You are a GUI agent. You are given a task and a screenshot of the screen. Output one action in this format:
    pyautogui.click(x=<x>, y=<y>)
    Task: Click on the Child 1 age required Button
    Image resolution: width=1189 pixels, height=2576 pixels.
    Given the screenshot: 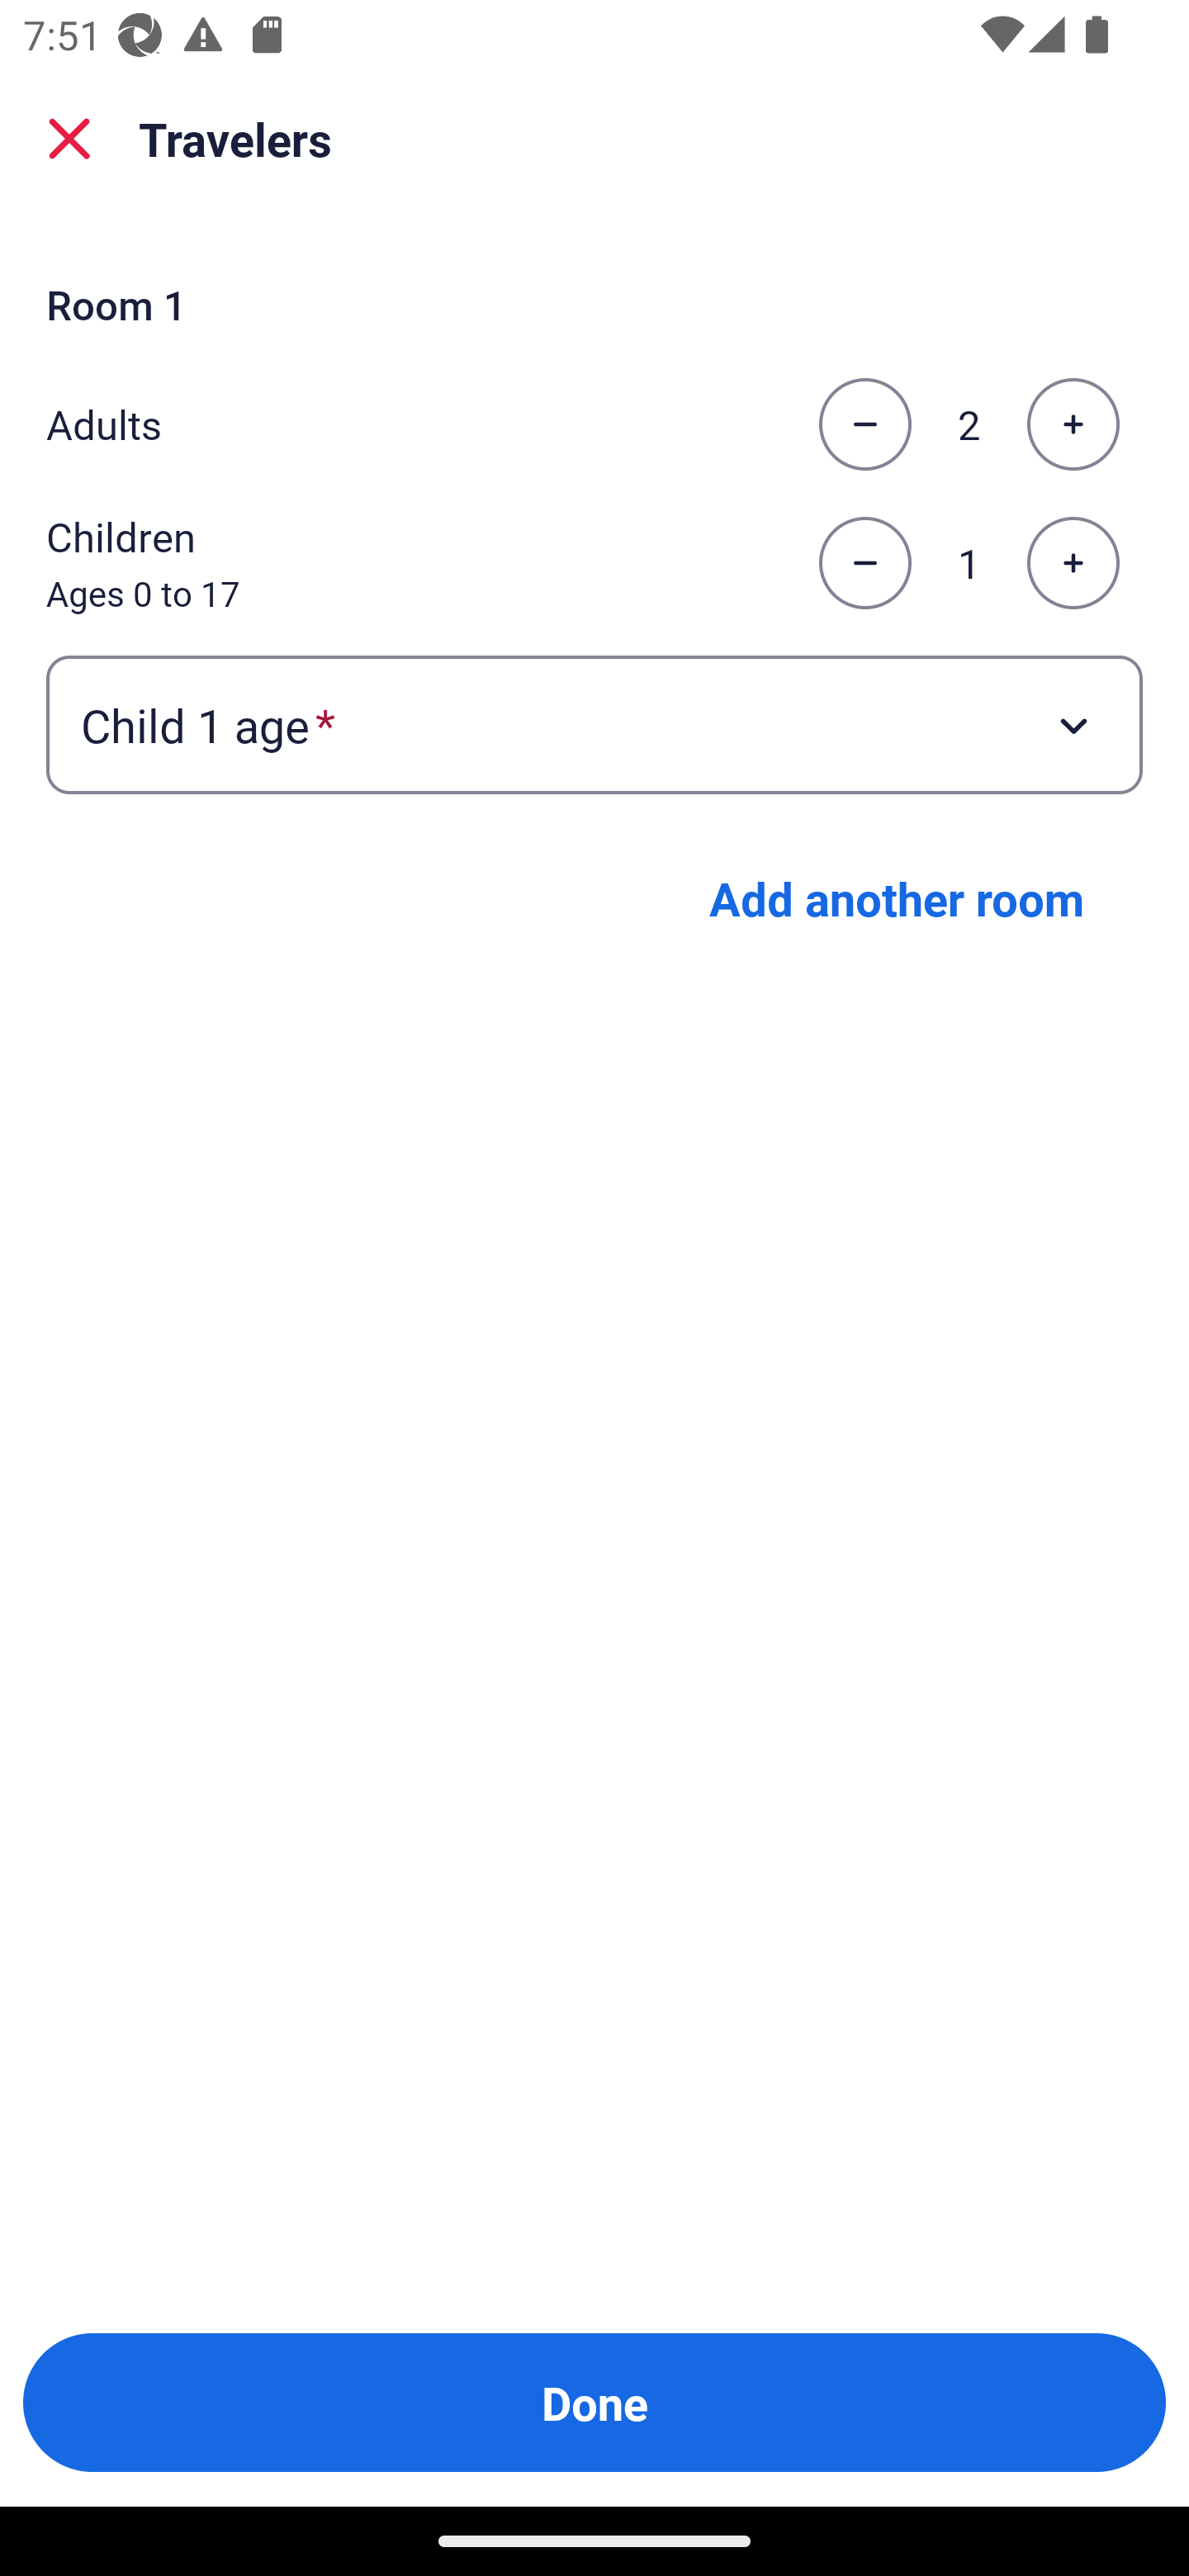 What is the action you would take?
    pyautogui.click(x=594, y=723)
    